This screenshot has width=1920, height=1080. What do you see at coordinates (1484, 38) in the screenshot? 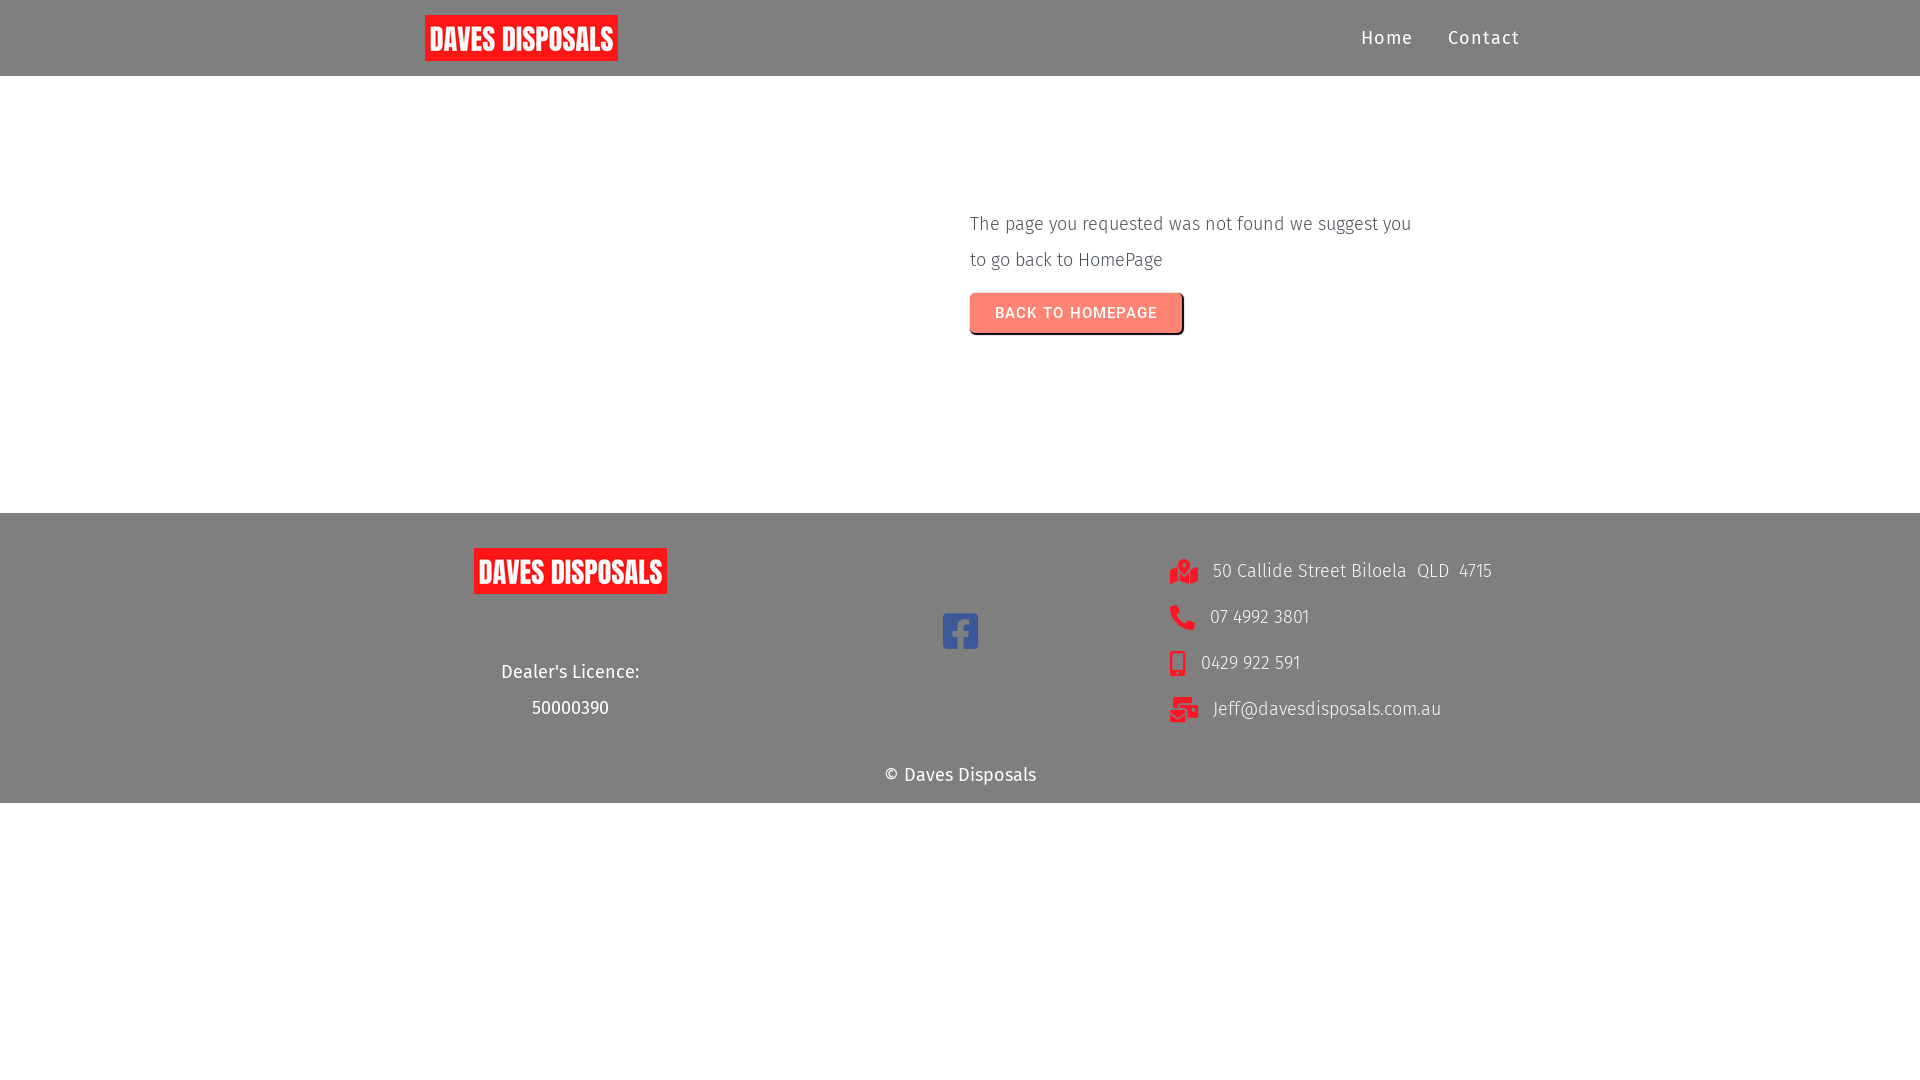
I see `Contact` at bounding box center [1484, 38].